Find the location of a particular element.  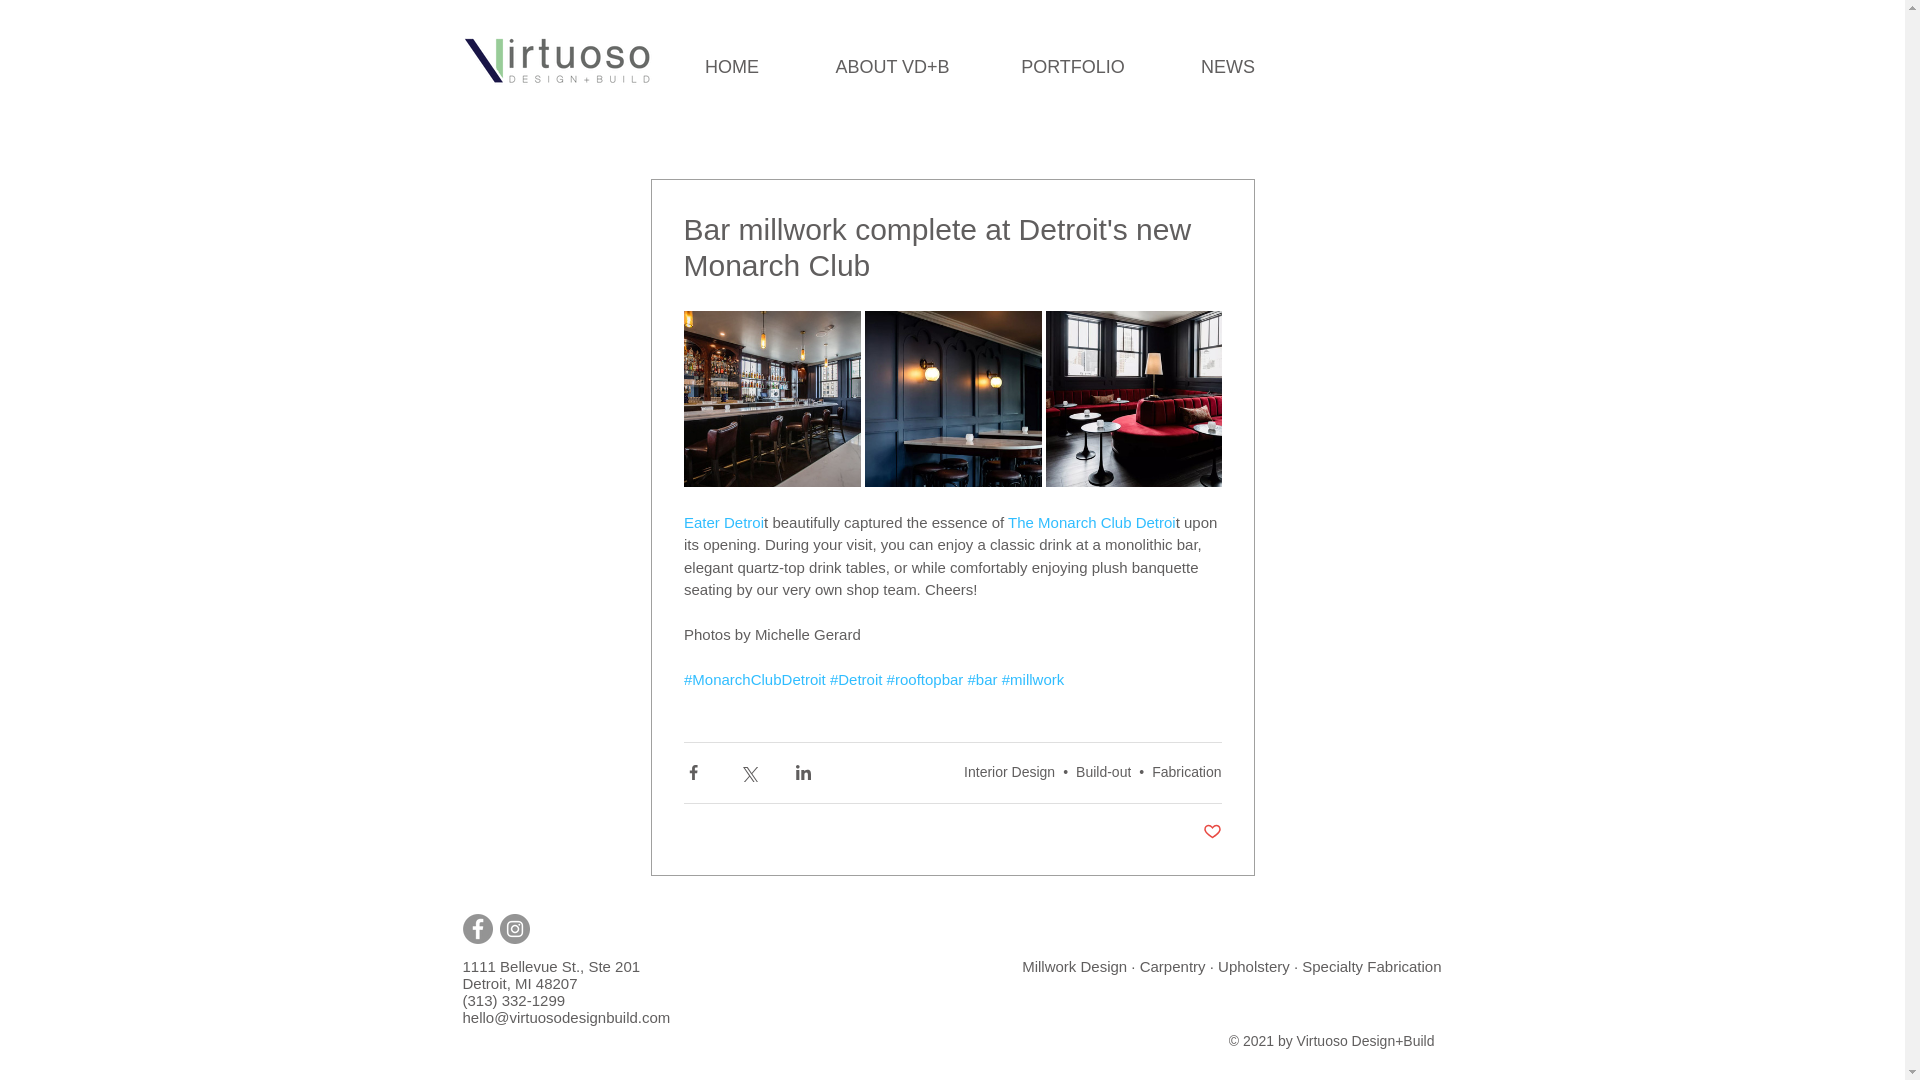

Post not marked as liked is located at coordinates (1211, 832).